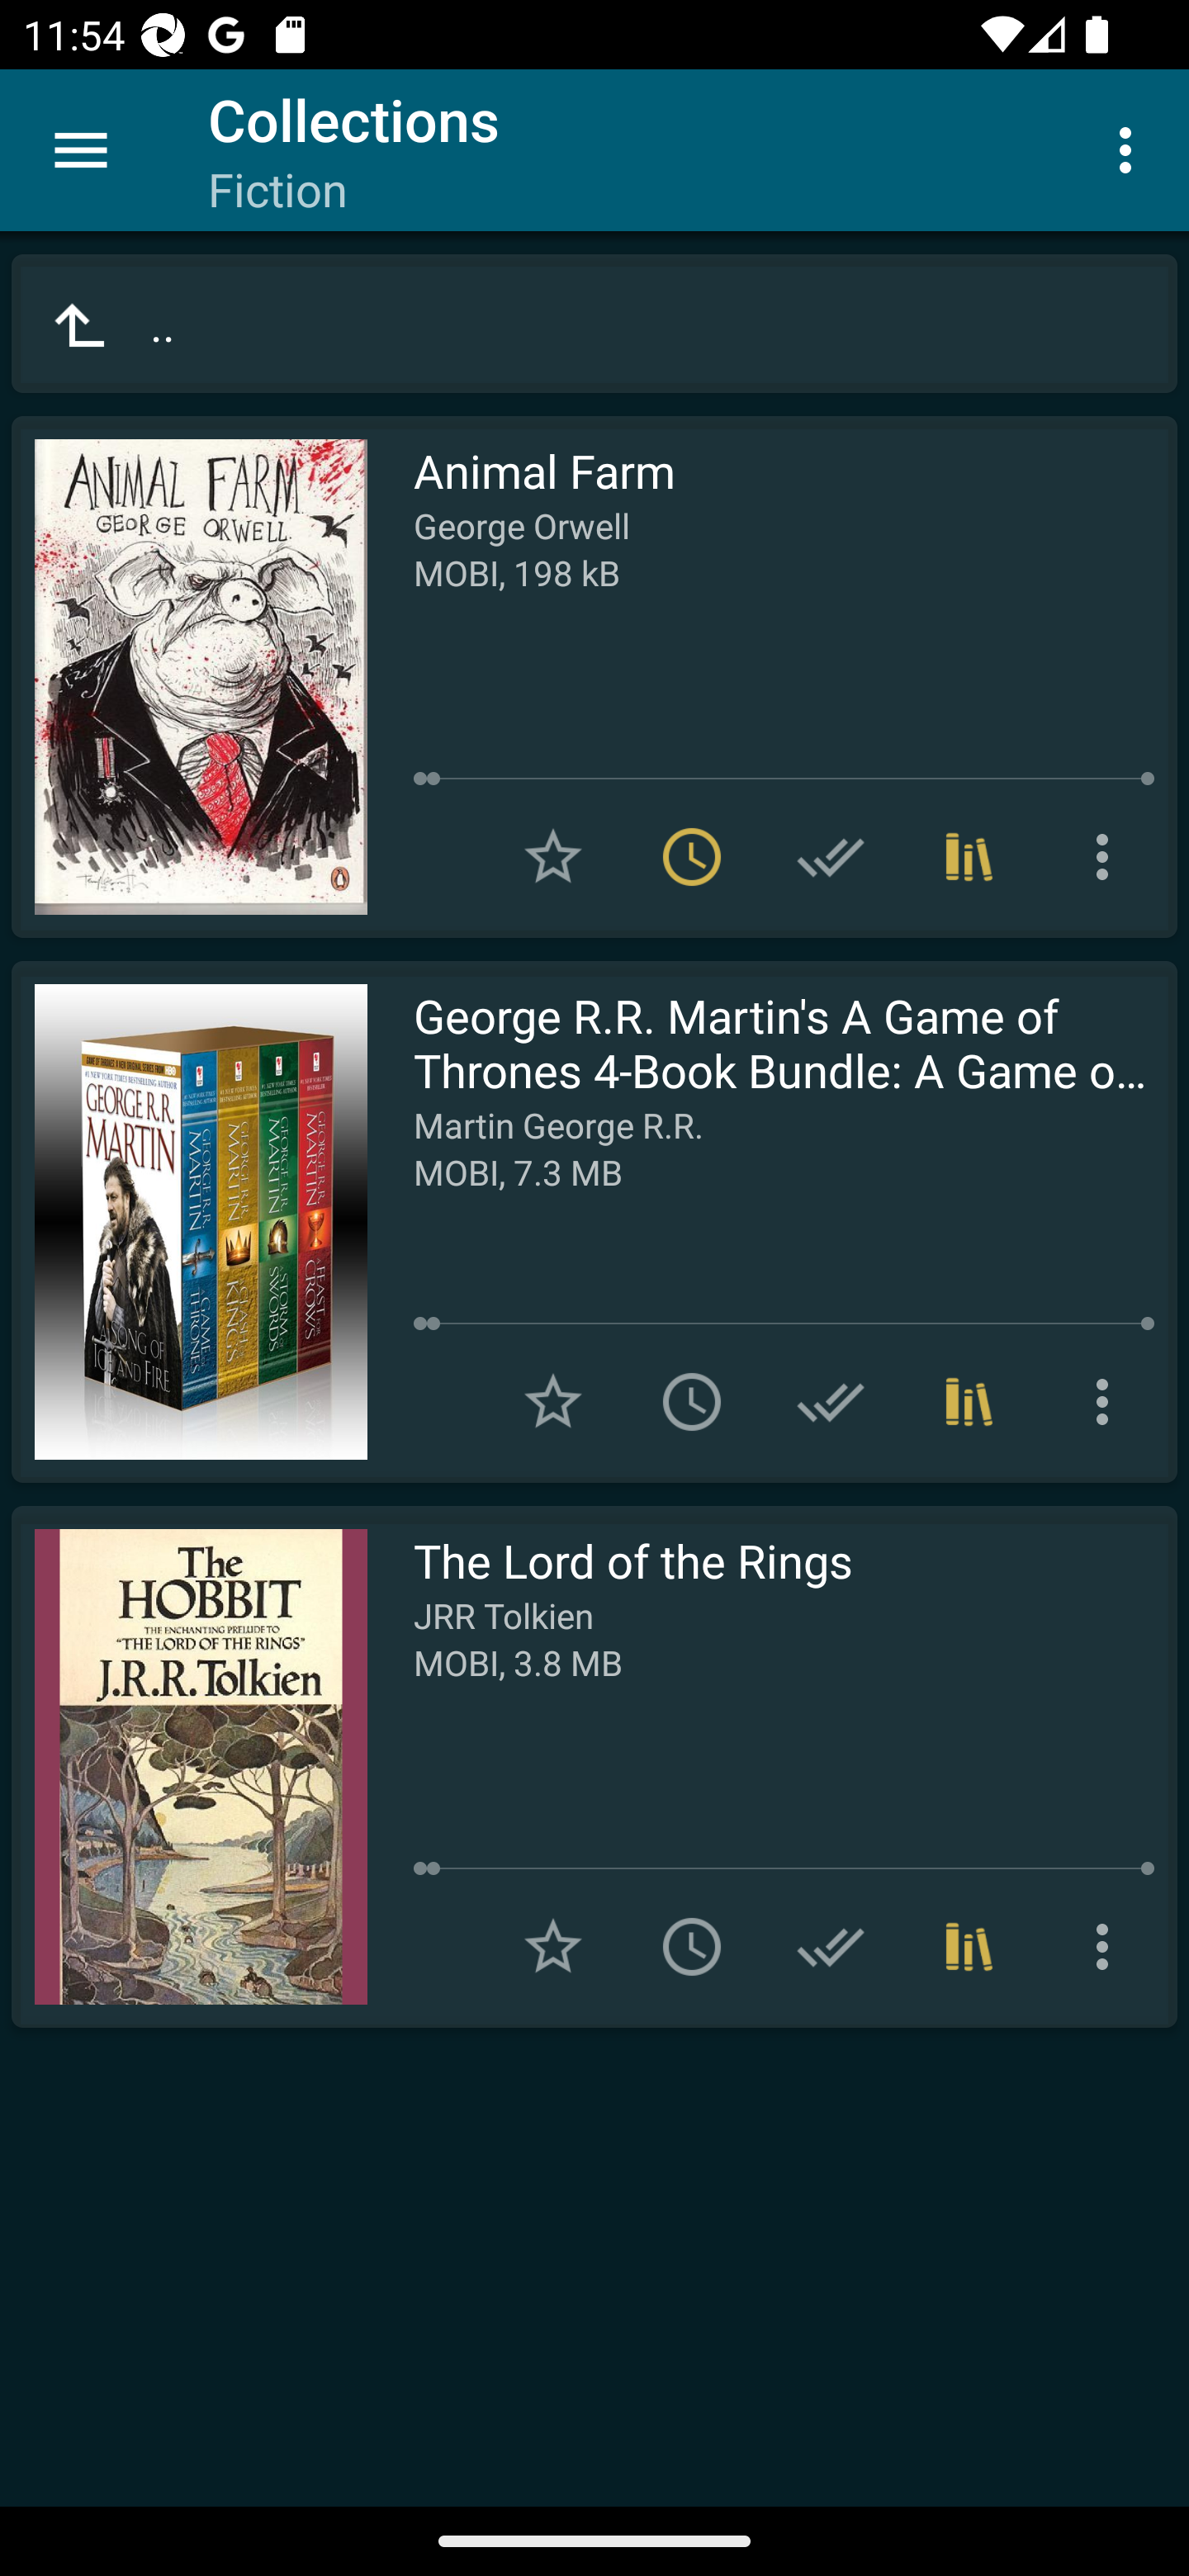 The width and height of the screenshot is (1189, 2576). Describe the element at coordinates (189, 677) in the screenshot. I see `Read Animal Farm` at that location.